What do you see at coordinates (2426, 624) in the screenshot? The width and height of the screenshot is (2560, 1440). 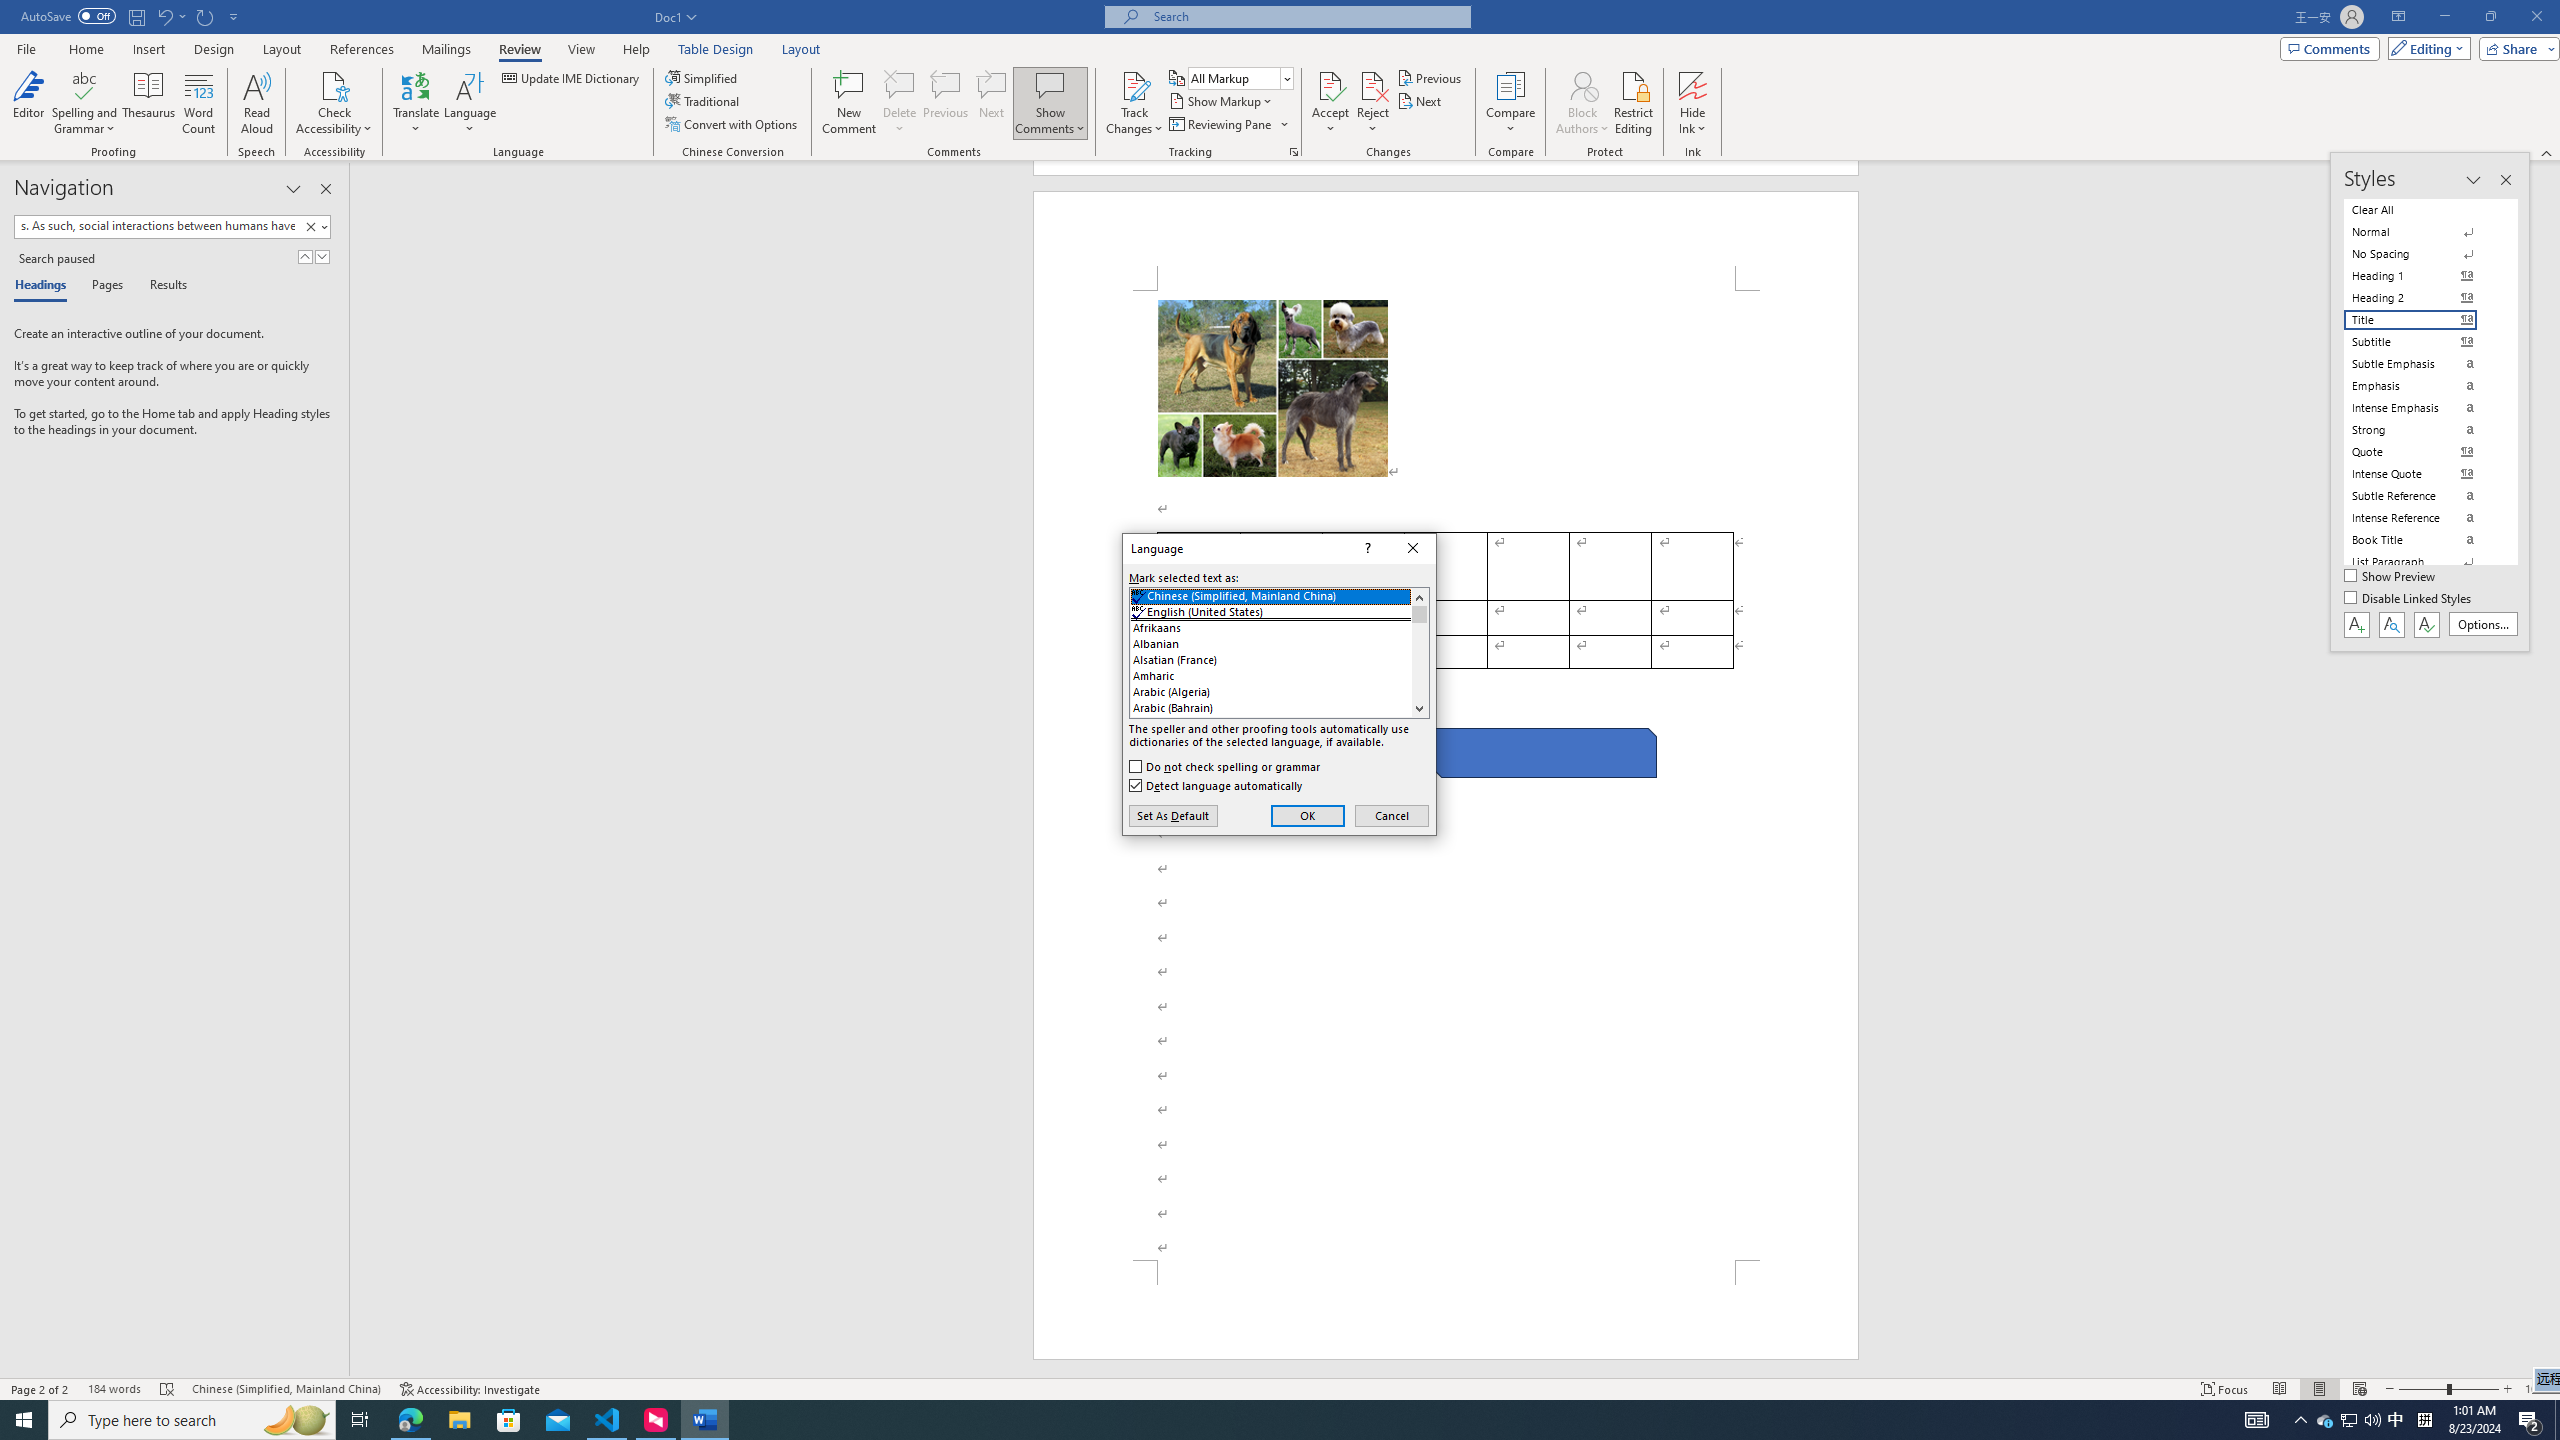 I see `Class: NetUIButton` at bounding box center [2426, 624].